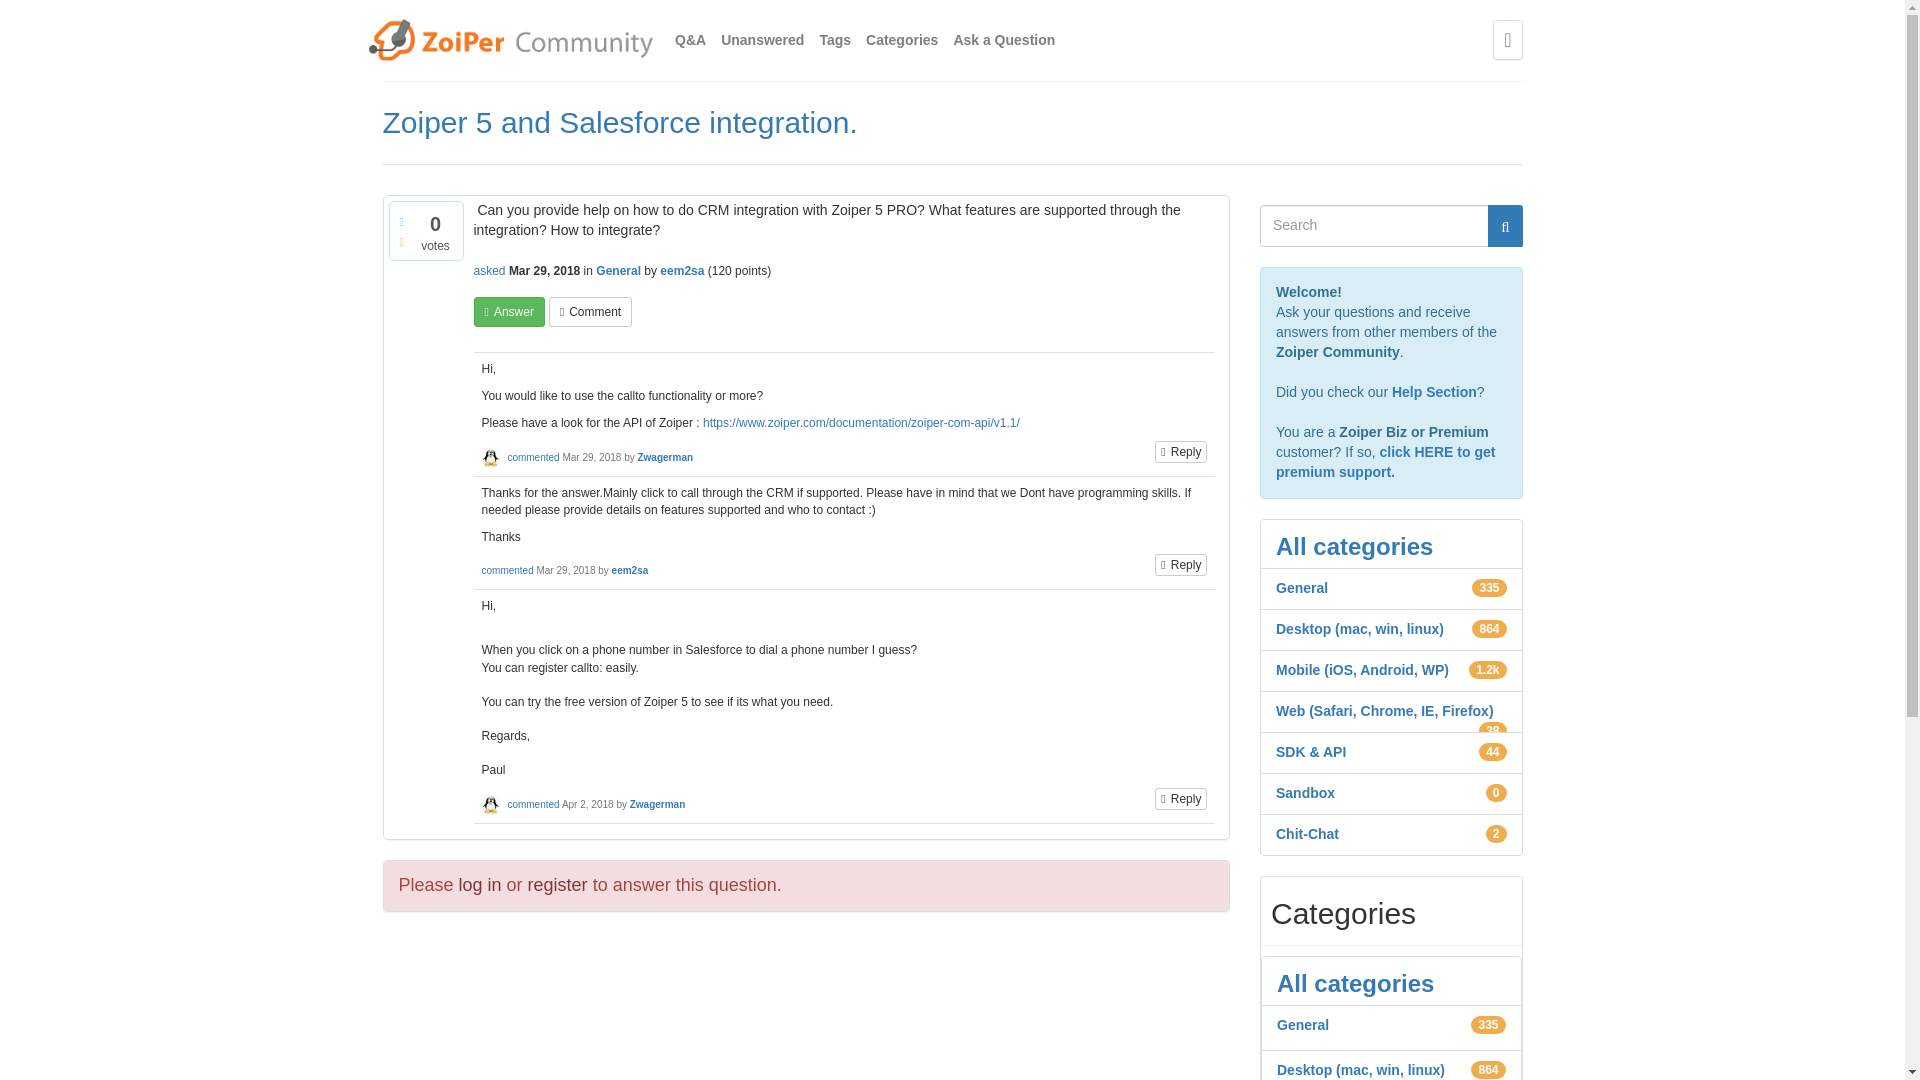 Image resolution: width=1920 pixels, height=1080 pixels. Describe the element at coordinates (1003, 40) in the screenshot. I see `Ask a Question` at that location.